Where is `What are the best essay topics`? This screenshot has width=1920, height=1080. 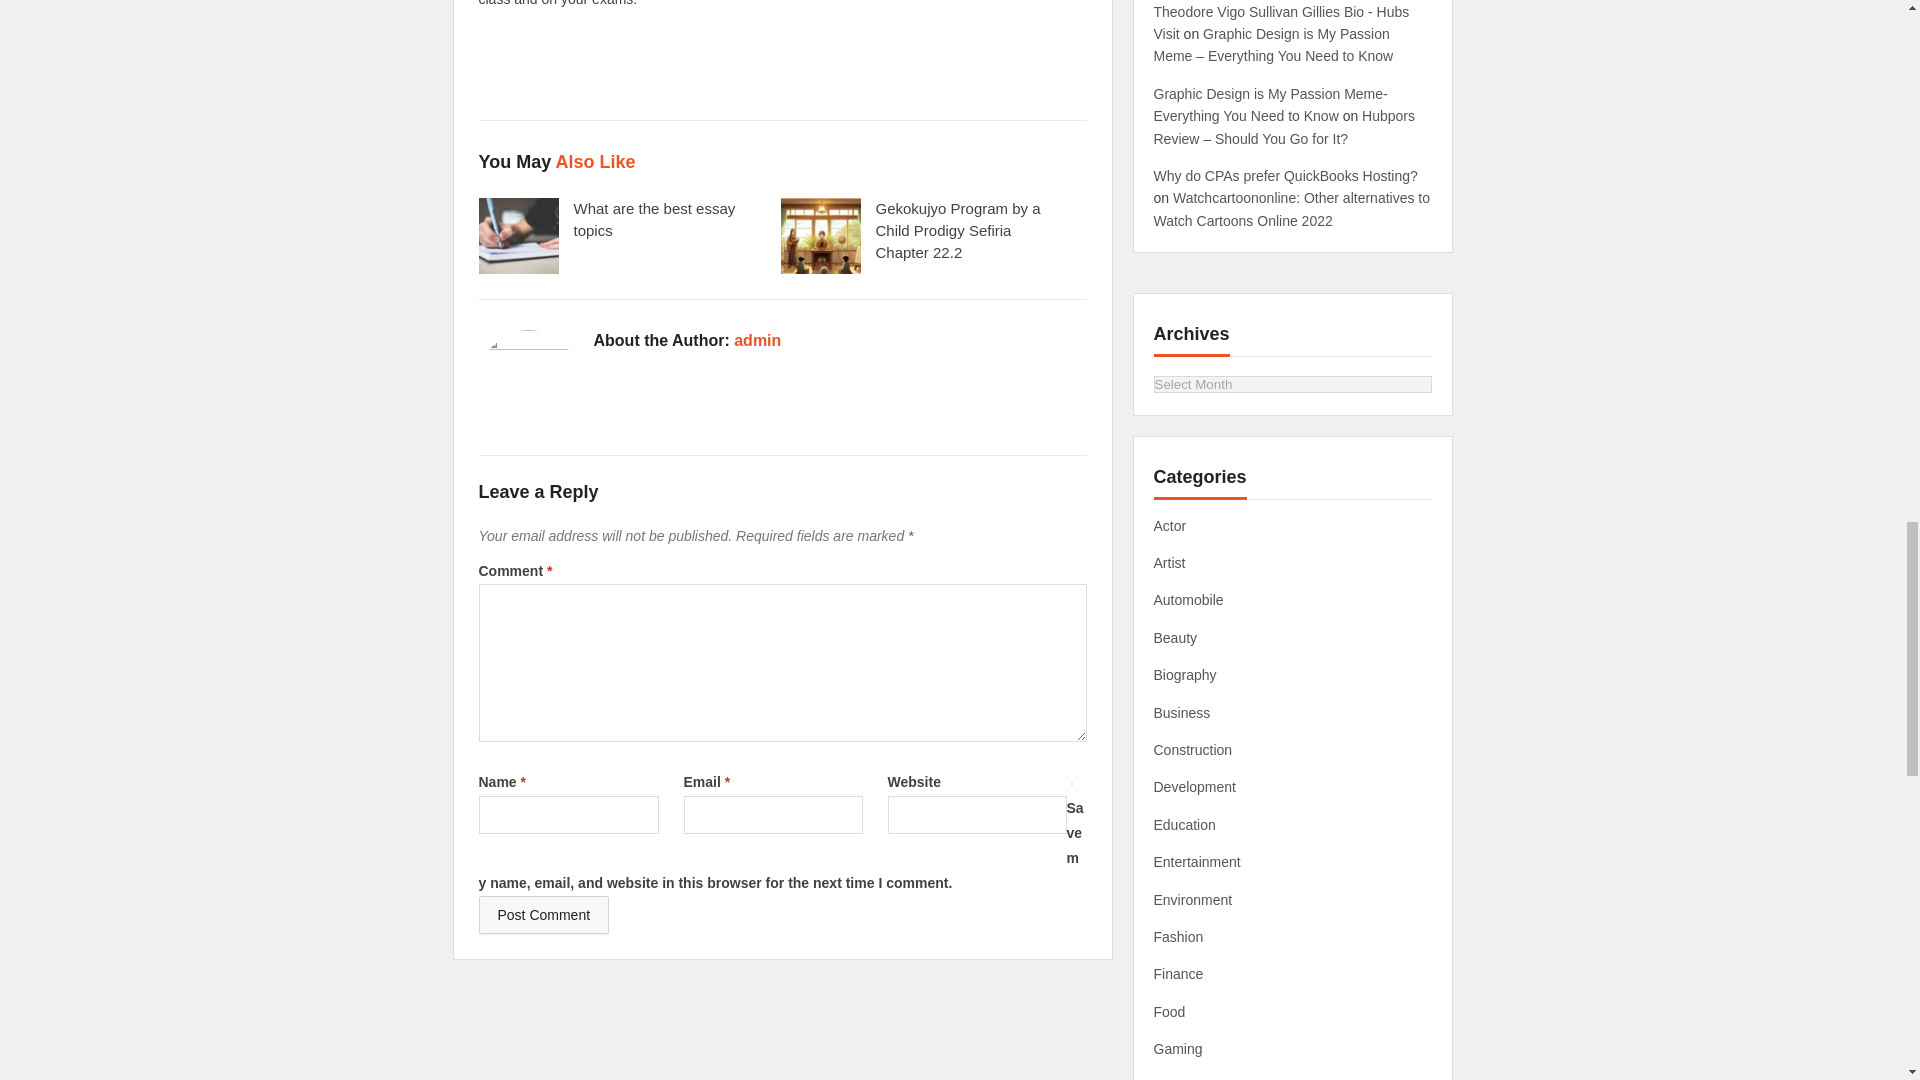
What are the best essay topics is located at coordinates (654, 218).